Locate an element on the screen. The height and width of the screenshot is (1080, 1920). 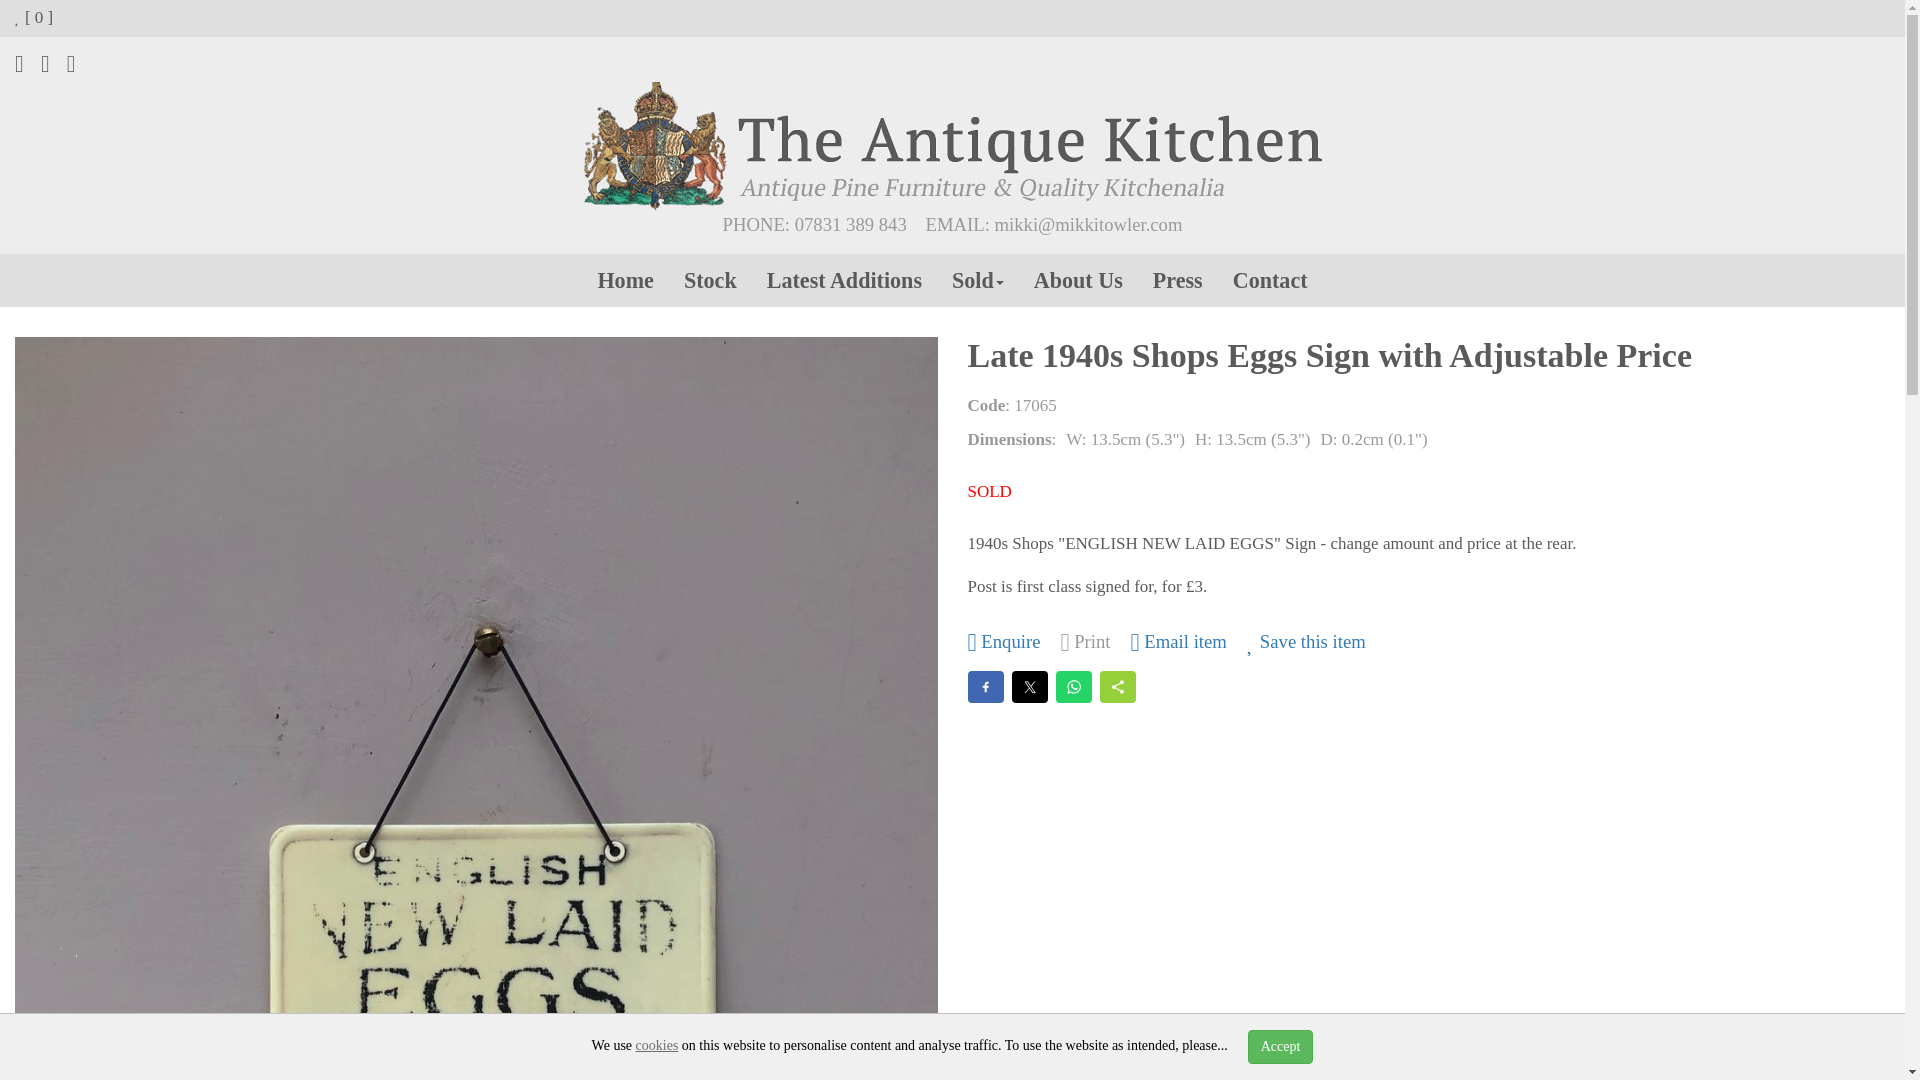
Latest Additions is located at coordinates (844, 280).